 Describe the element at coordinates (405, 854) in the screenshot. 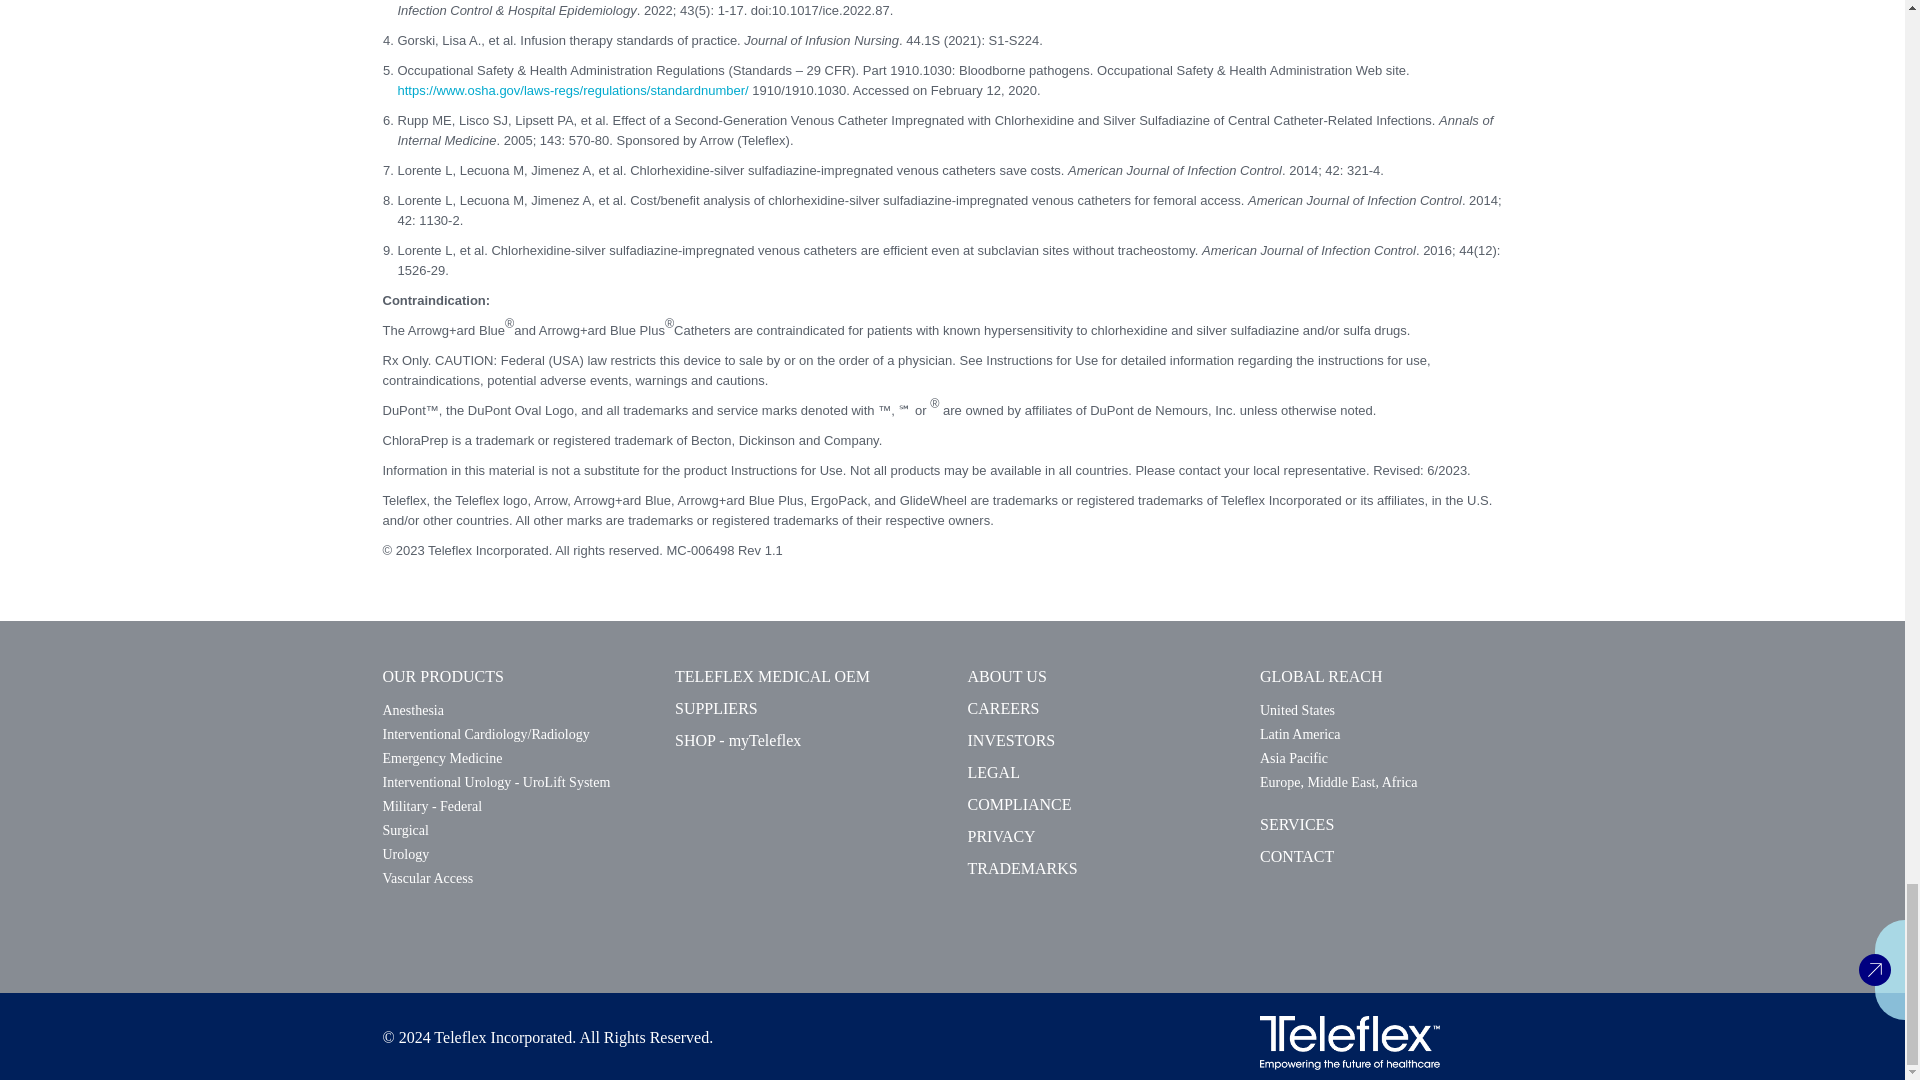

I see `Urology` at that location.